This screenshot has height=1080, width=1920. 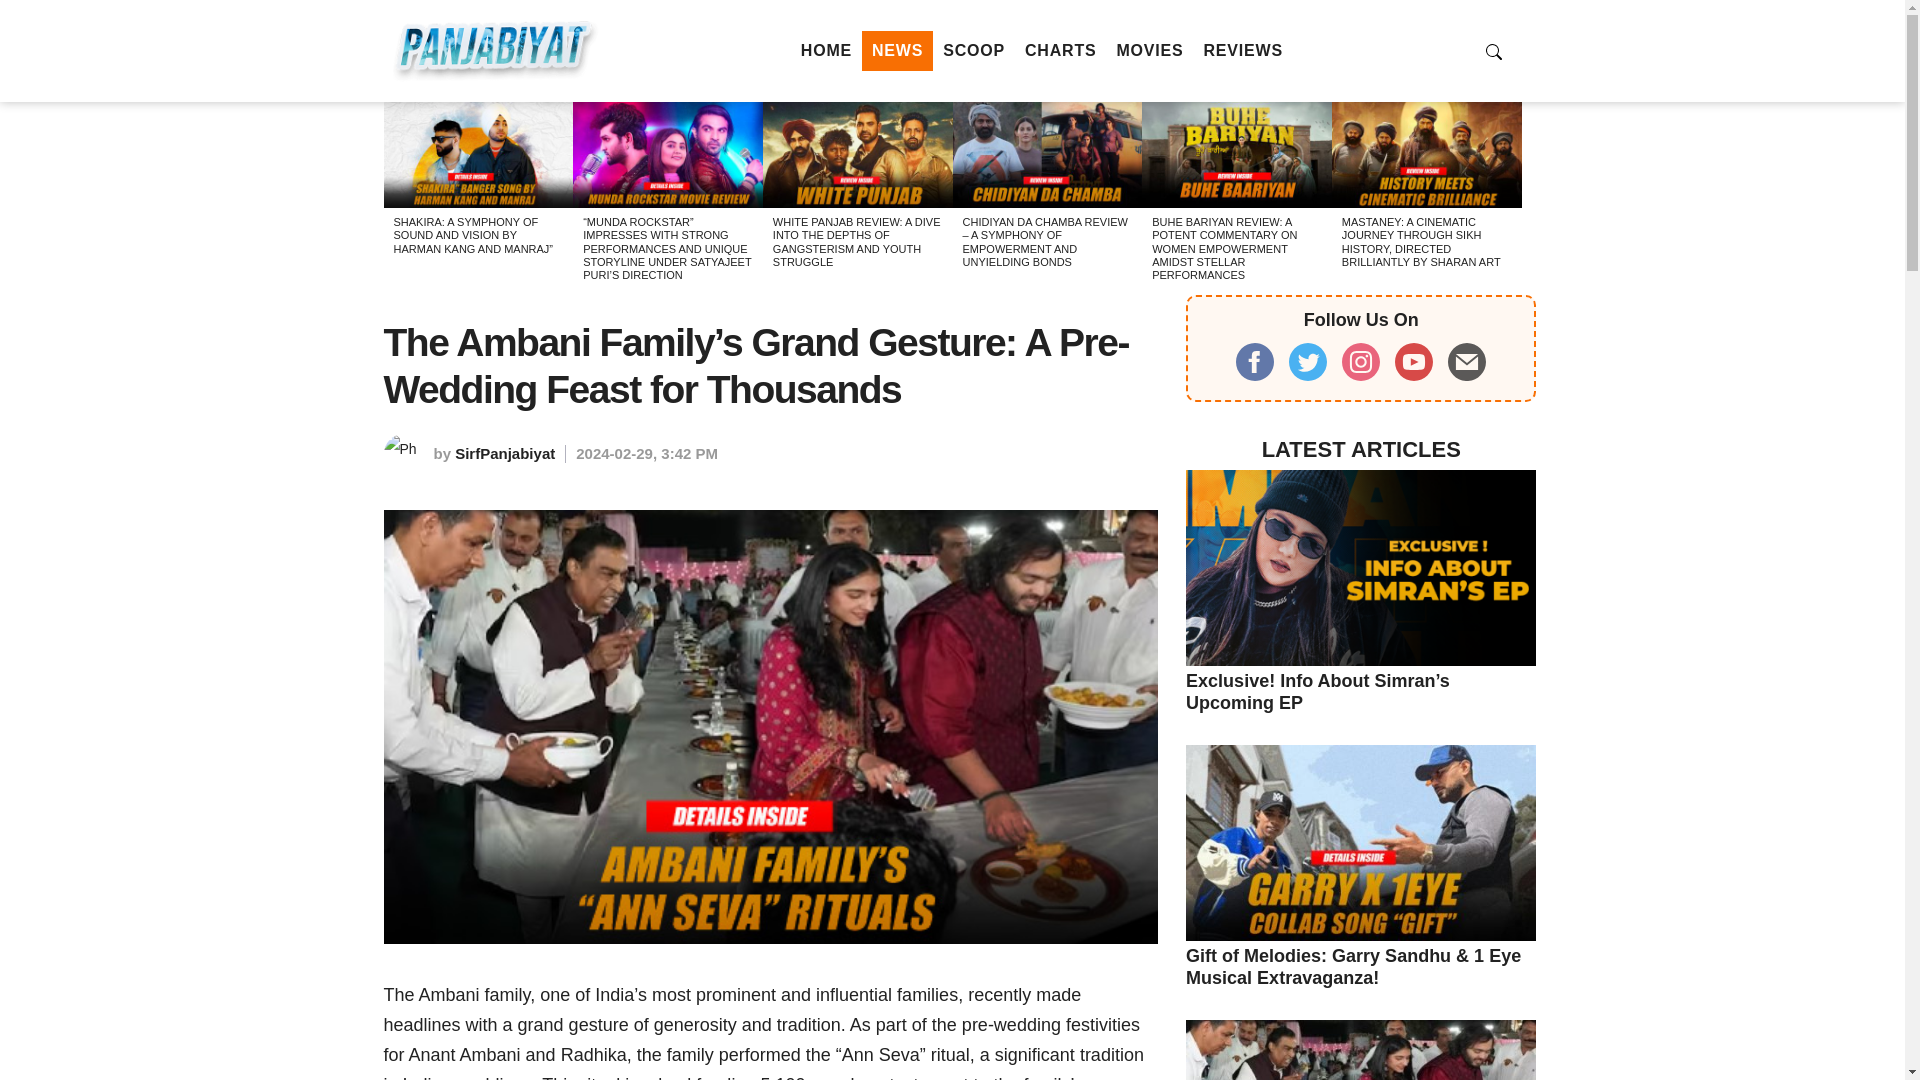 What do you see at coordinates (974, 51) in the screenshot?
I see `SCOOP` at bounding box center [974, 51].